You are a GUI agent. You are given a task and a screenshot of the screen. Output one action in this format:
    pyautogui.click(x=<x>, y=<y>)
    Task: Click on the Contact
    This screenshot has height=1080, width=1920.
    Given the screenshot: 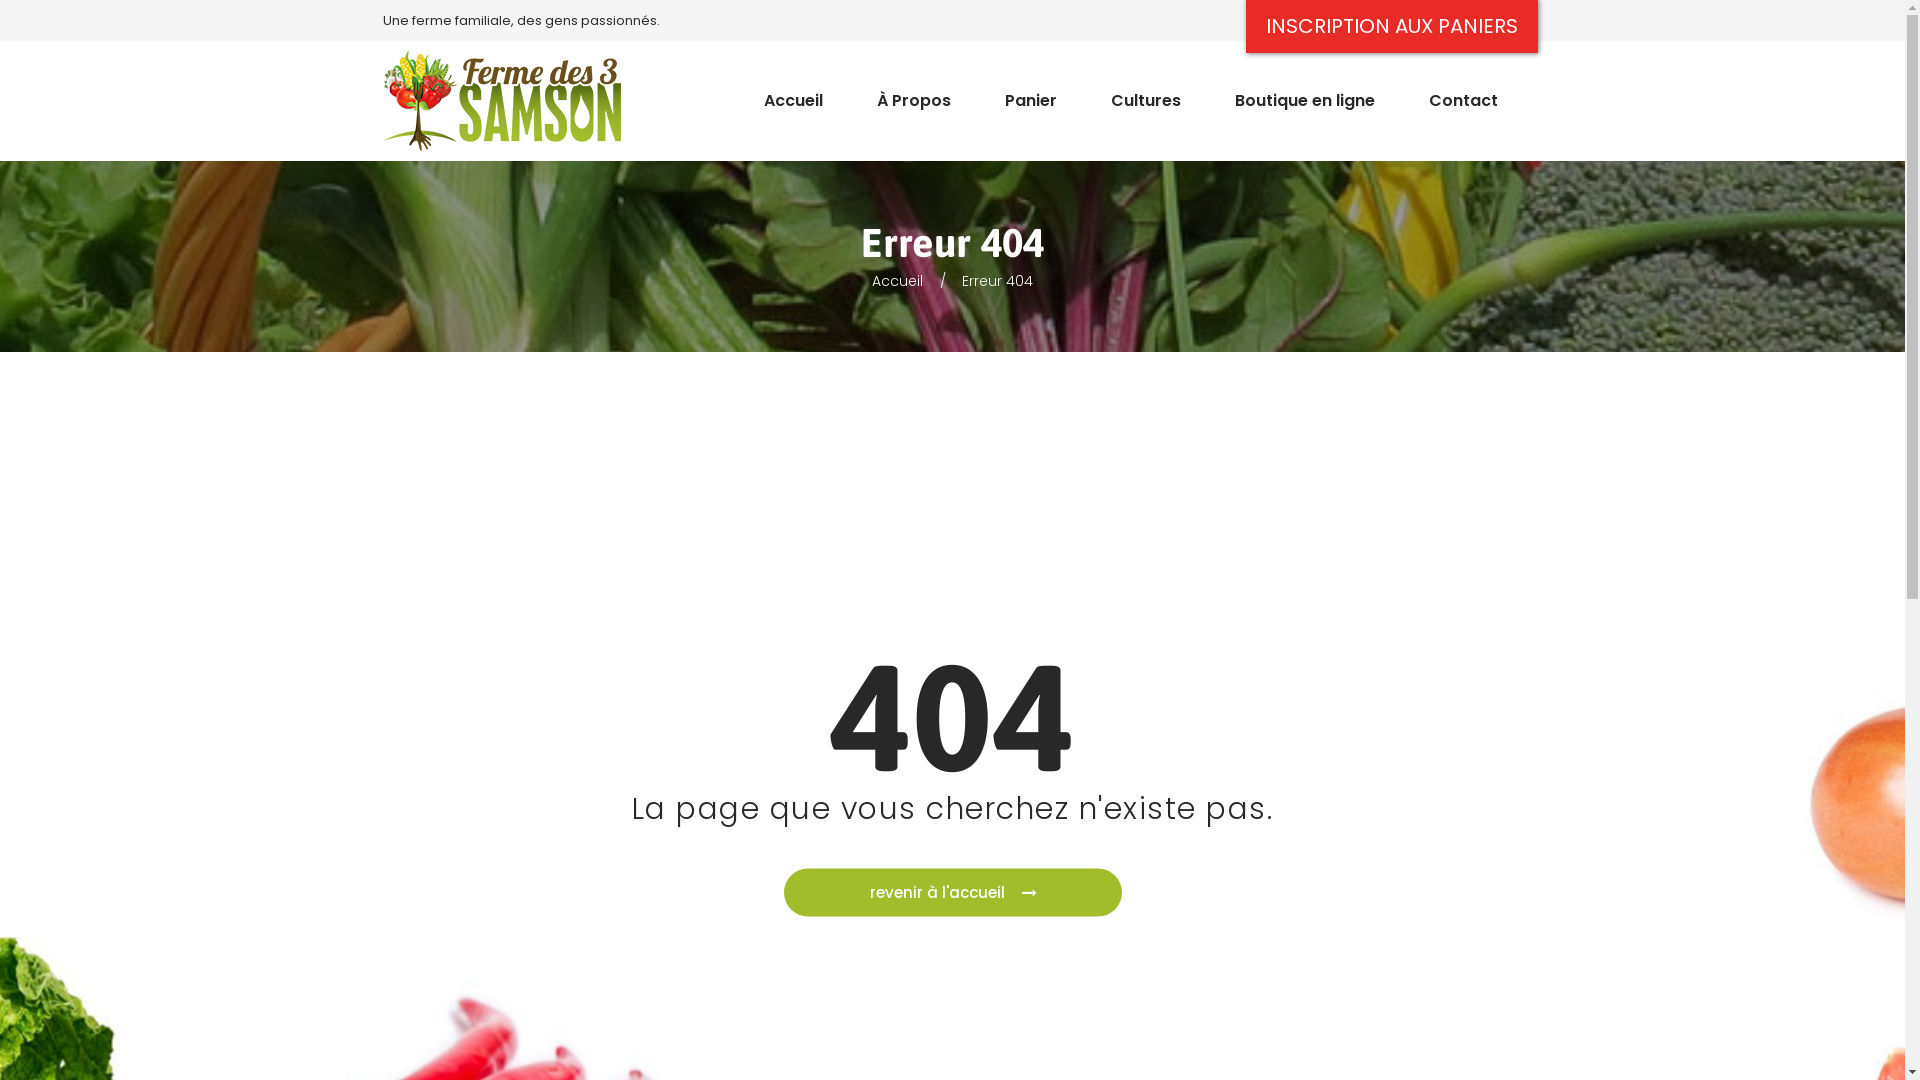 What is the action you would take?
    pyautogui.click(x=1464, y=91)
    